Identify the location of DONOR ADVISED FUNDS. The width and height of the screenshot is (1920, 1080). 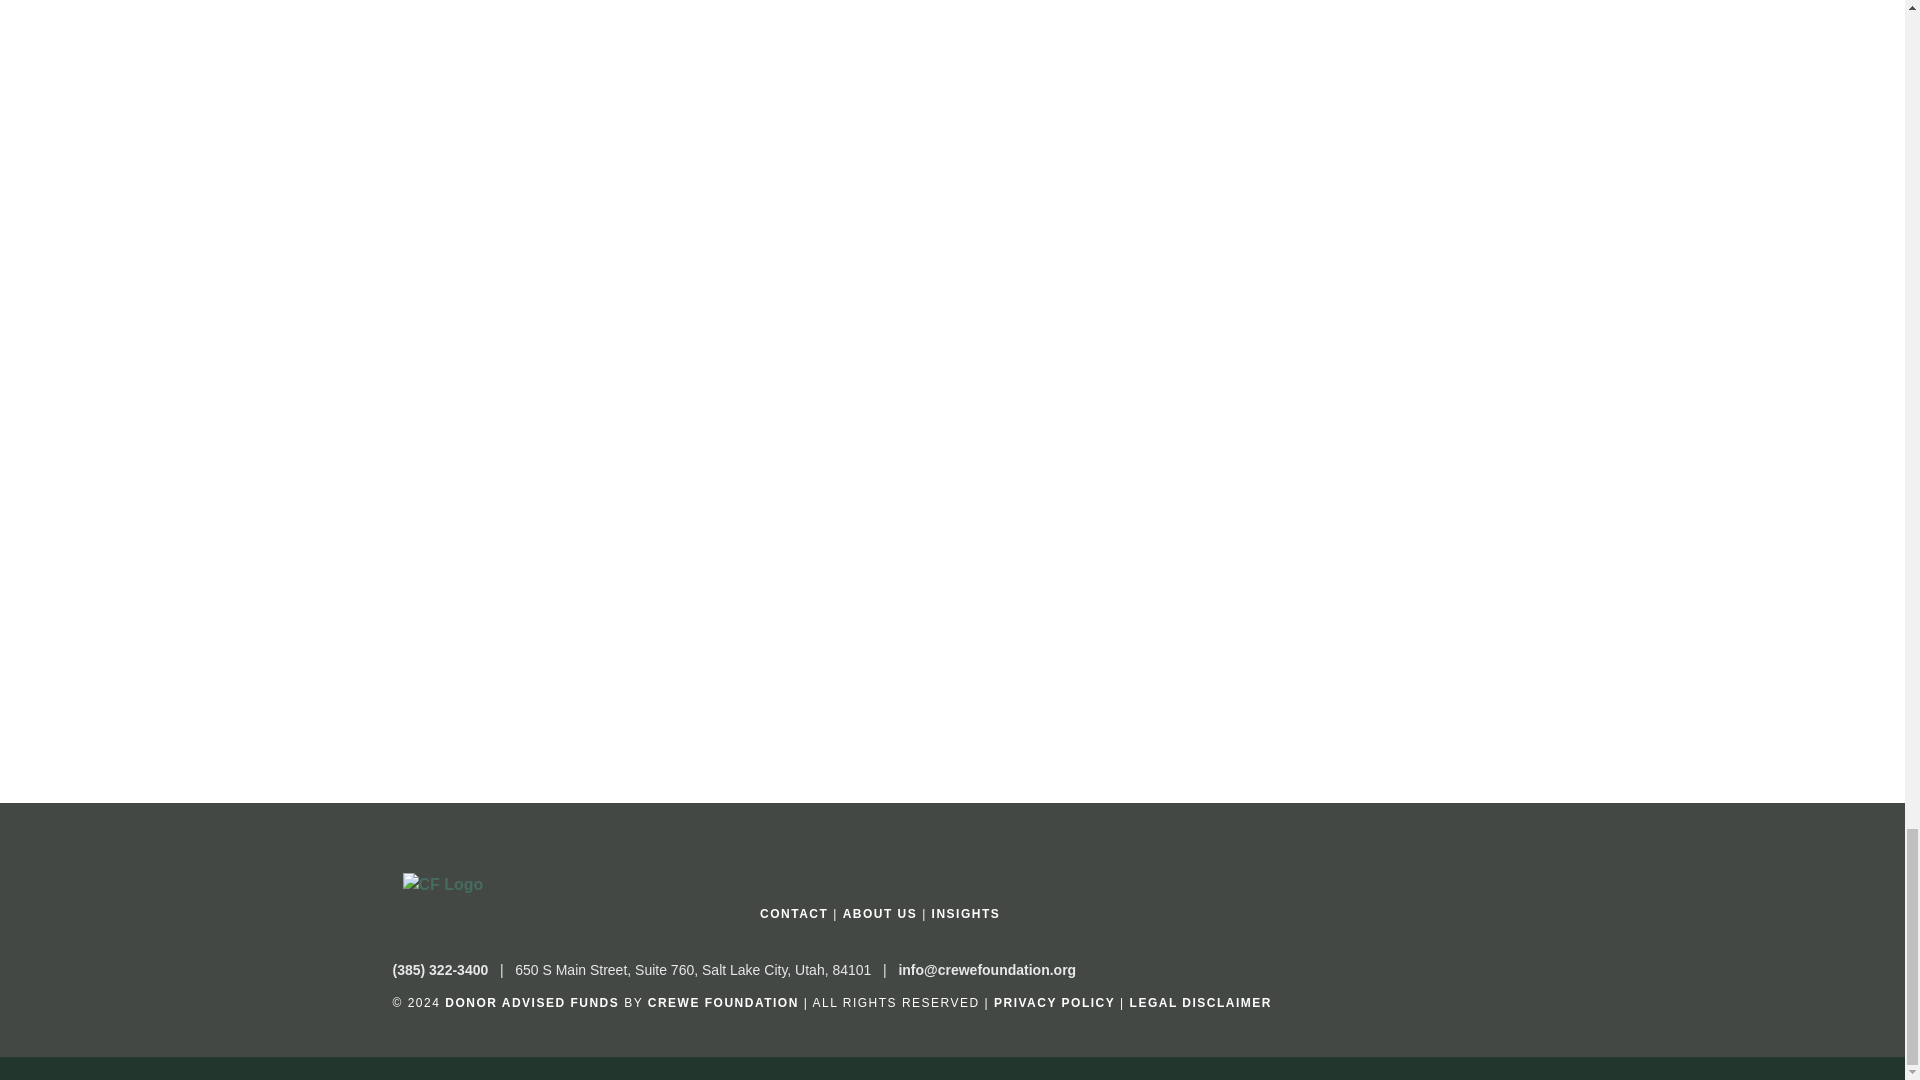
(532, 1002).